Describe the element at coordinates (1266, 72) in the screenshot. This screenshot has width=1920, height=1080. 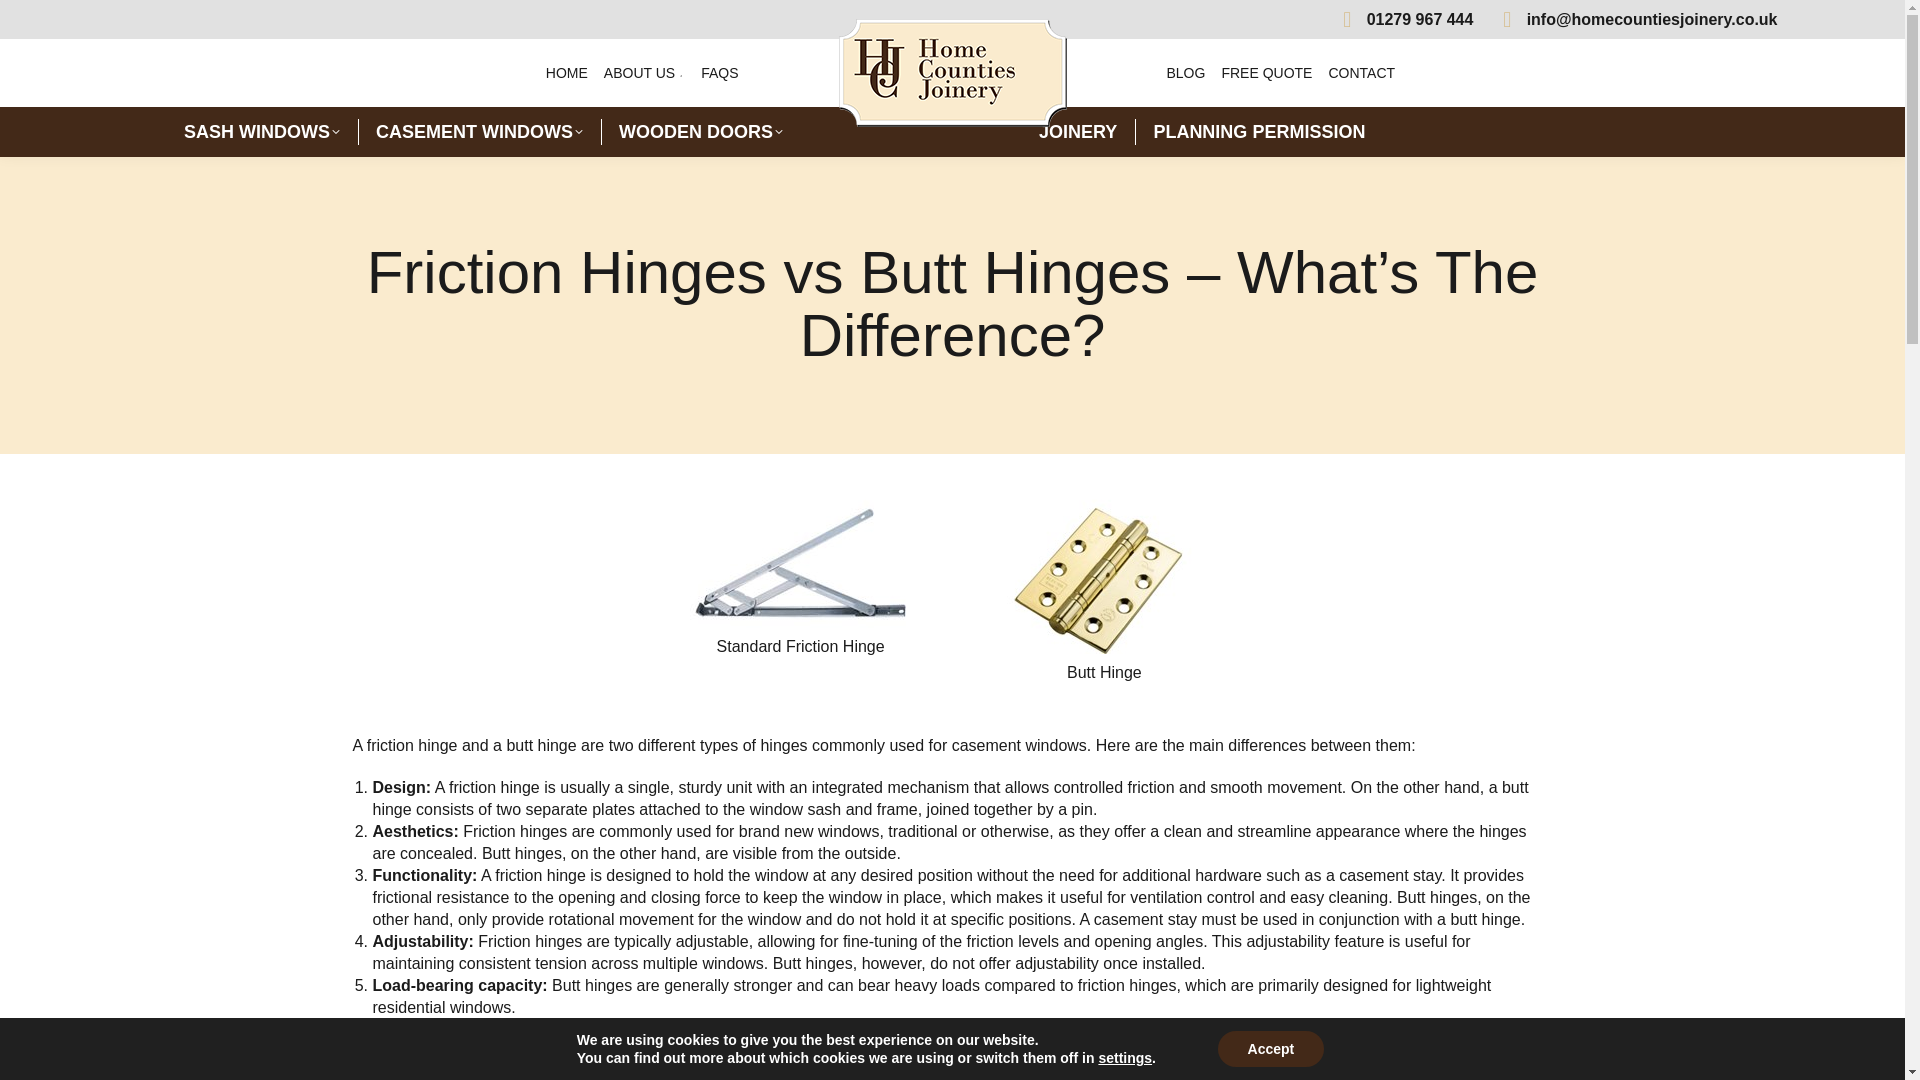
I see `FREE QUOTE` at that location.